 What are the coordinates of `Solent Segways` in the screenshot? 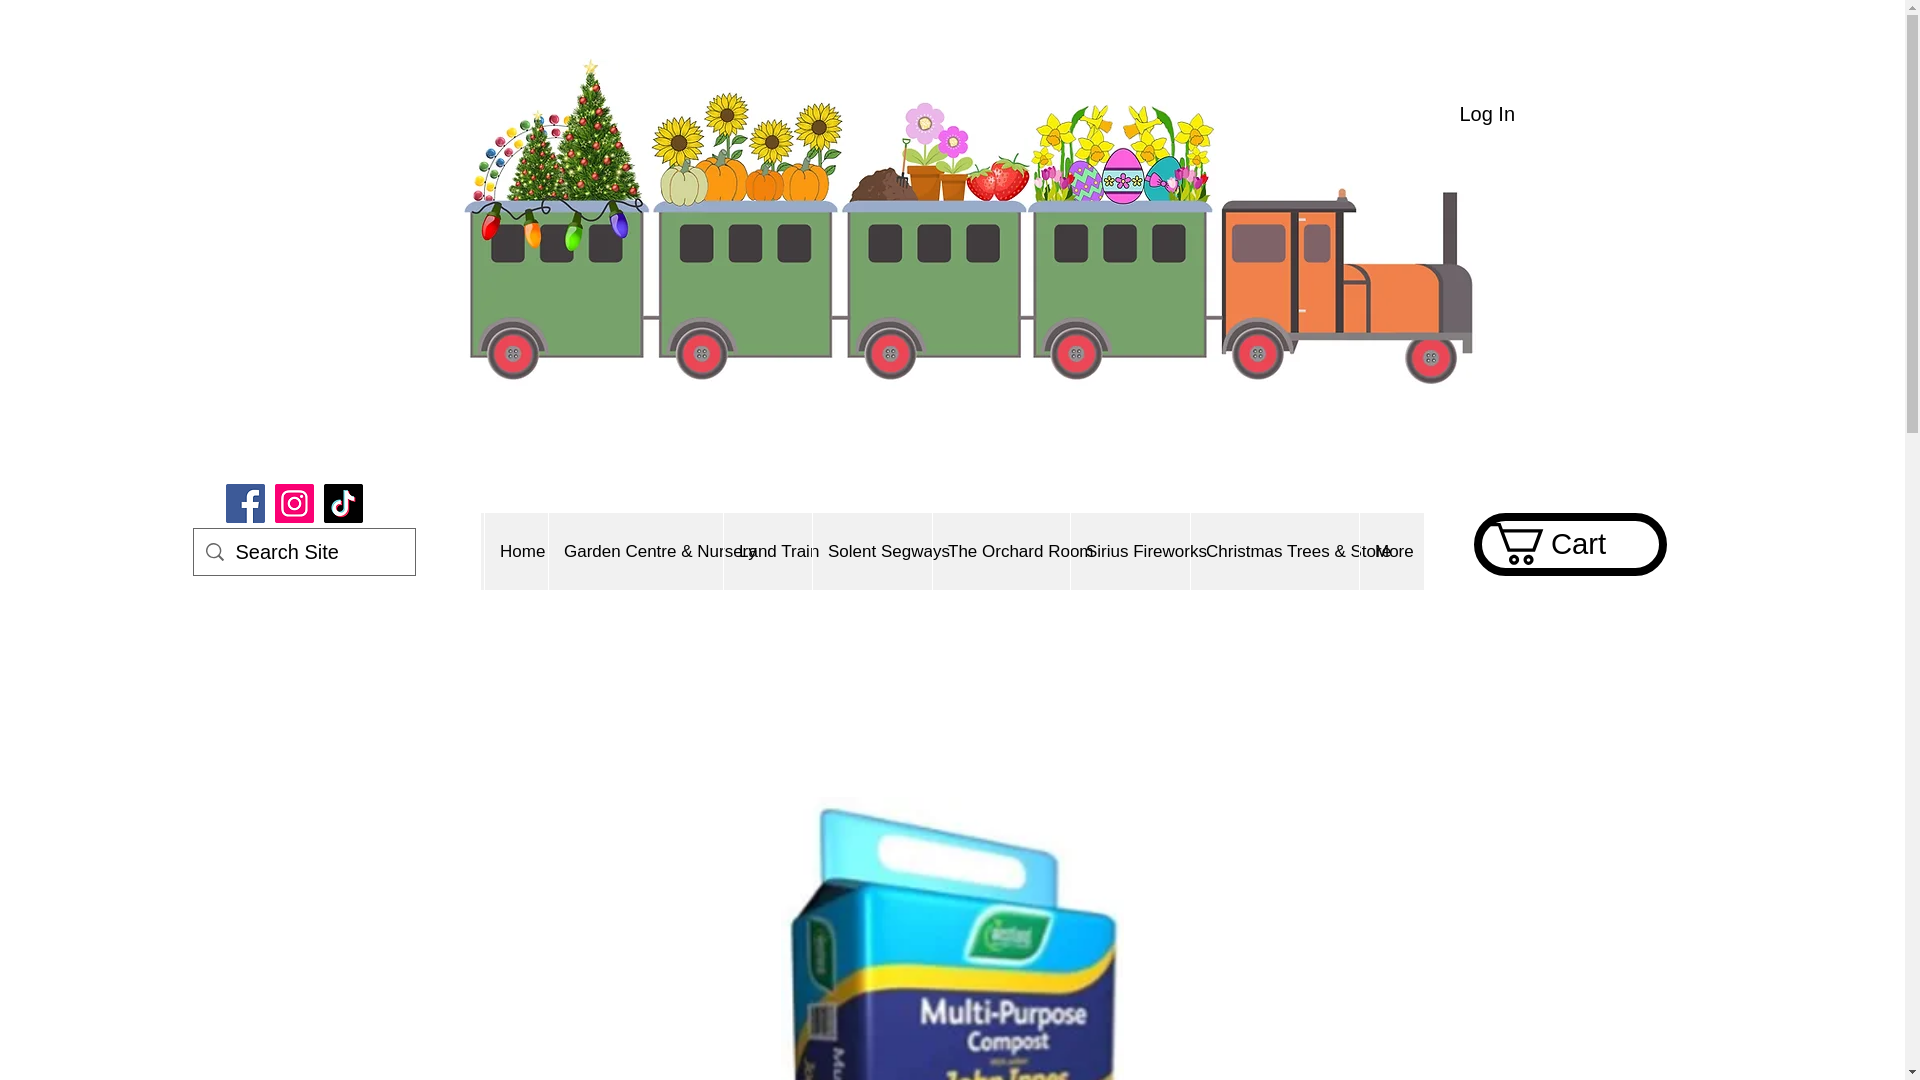 It's located at (872, 551).